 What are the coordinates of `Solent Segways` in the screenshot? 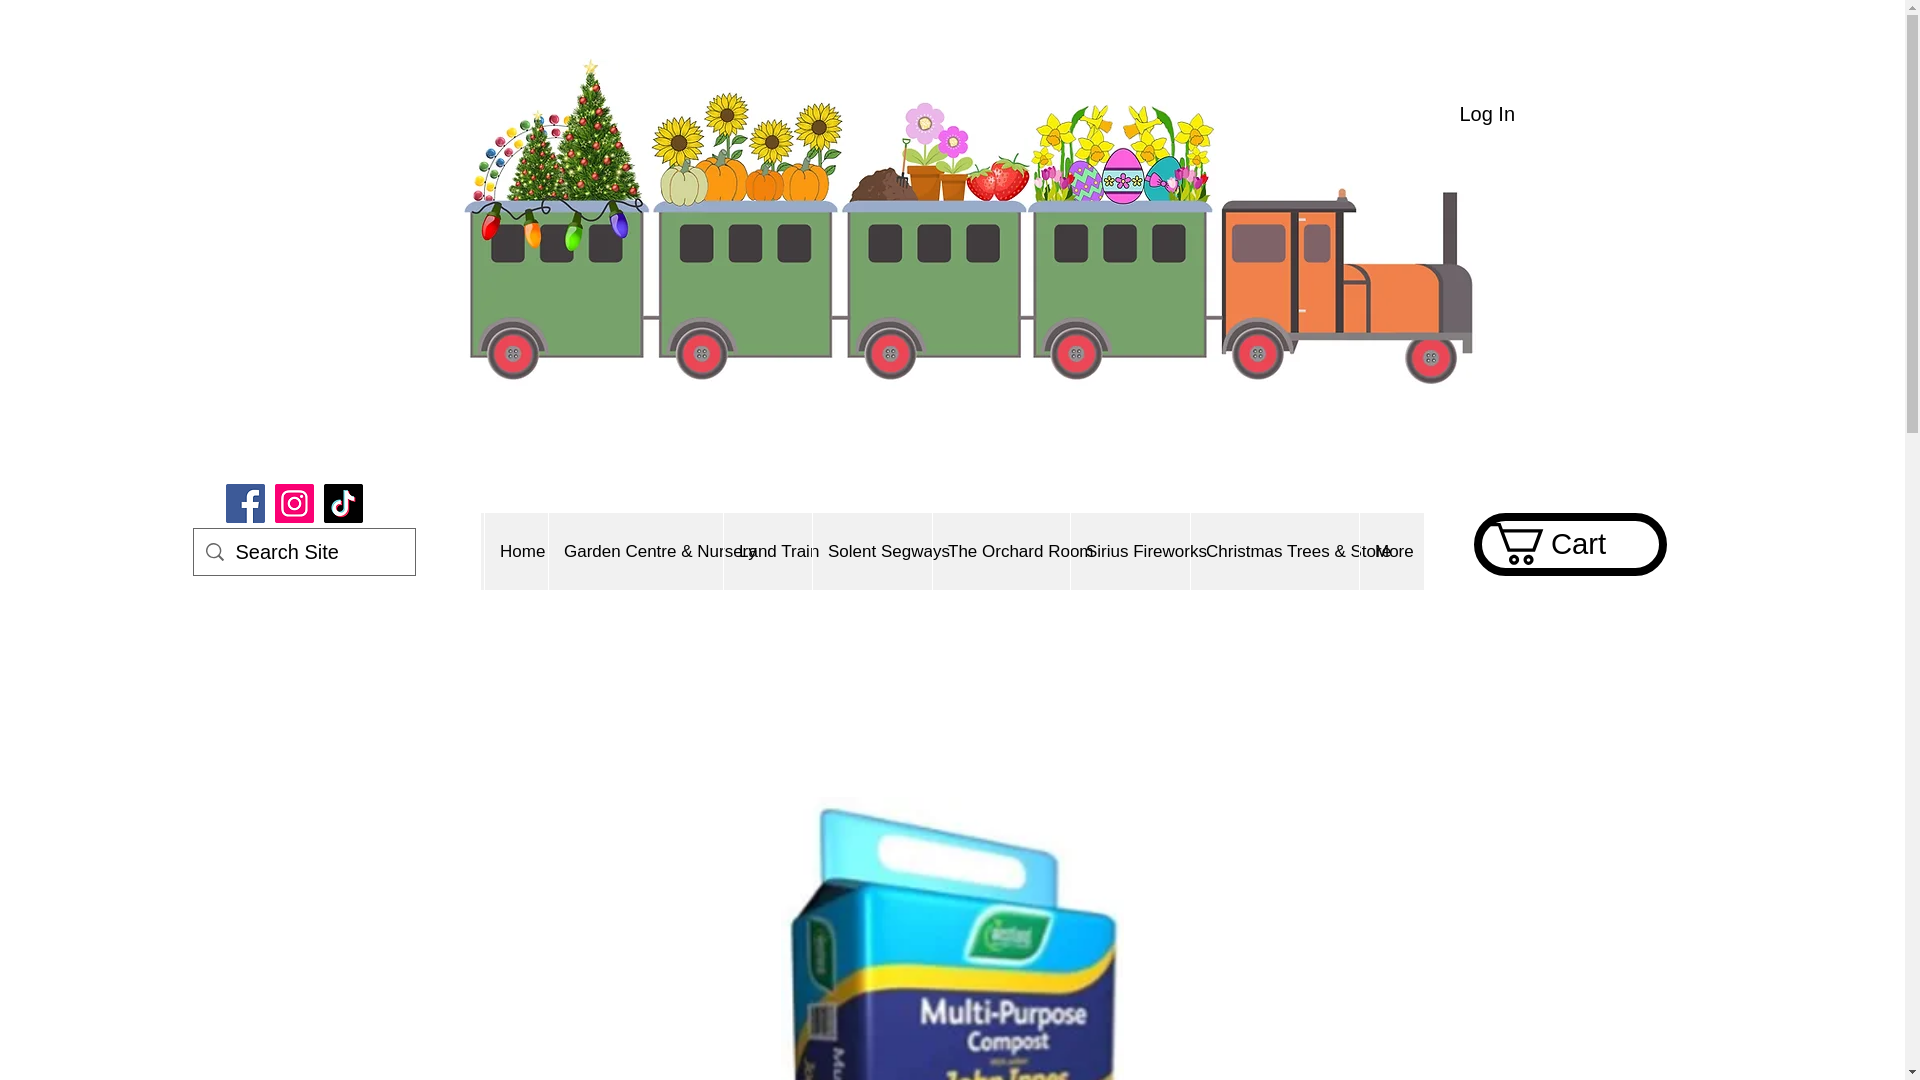 It's located at (872, 551).